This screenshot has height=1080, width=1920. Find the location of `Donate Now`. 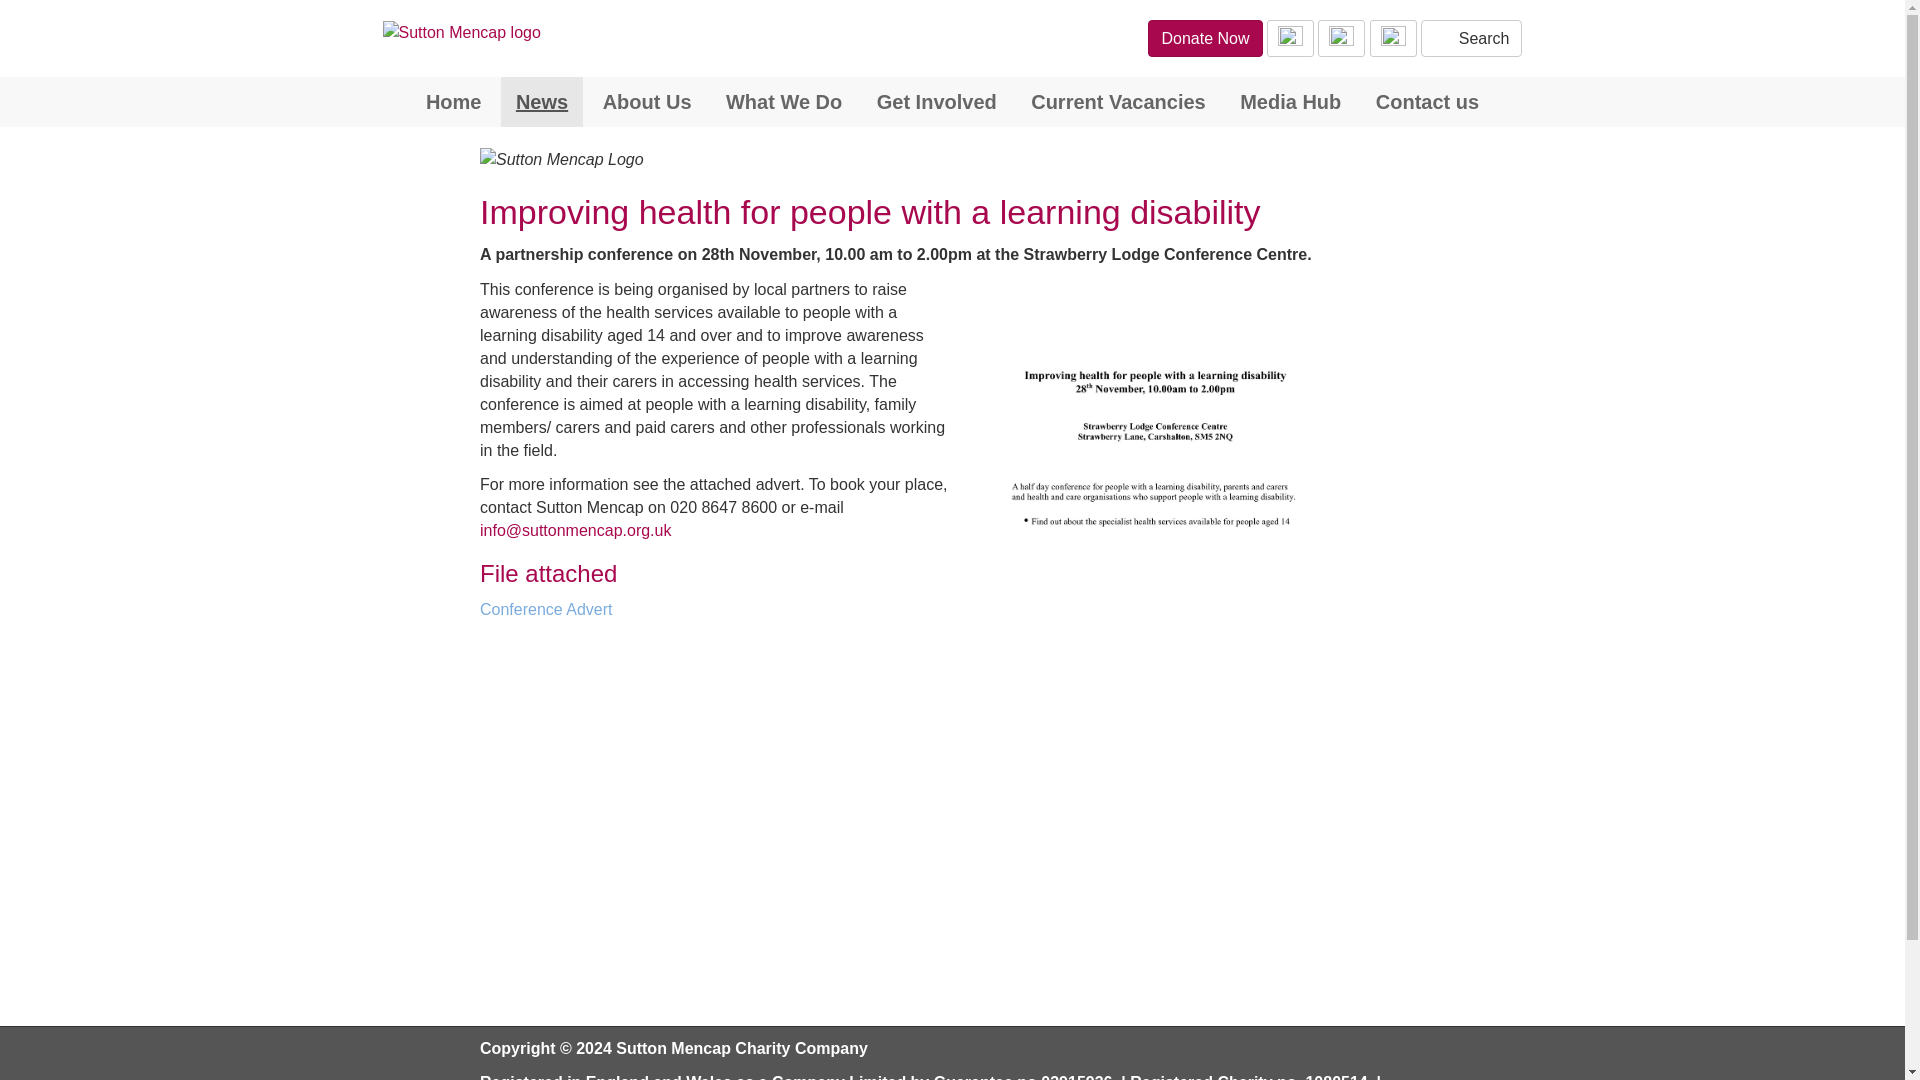

Donate Now is located at coordinates (1204, 38).